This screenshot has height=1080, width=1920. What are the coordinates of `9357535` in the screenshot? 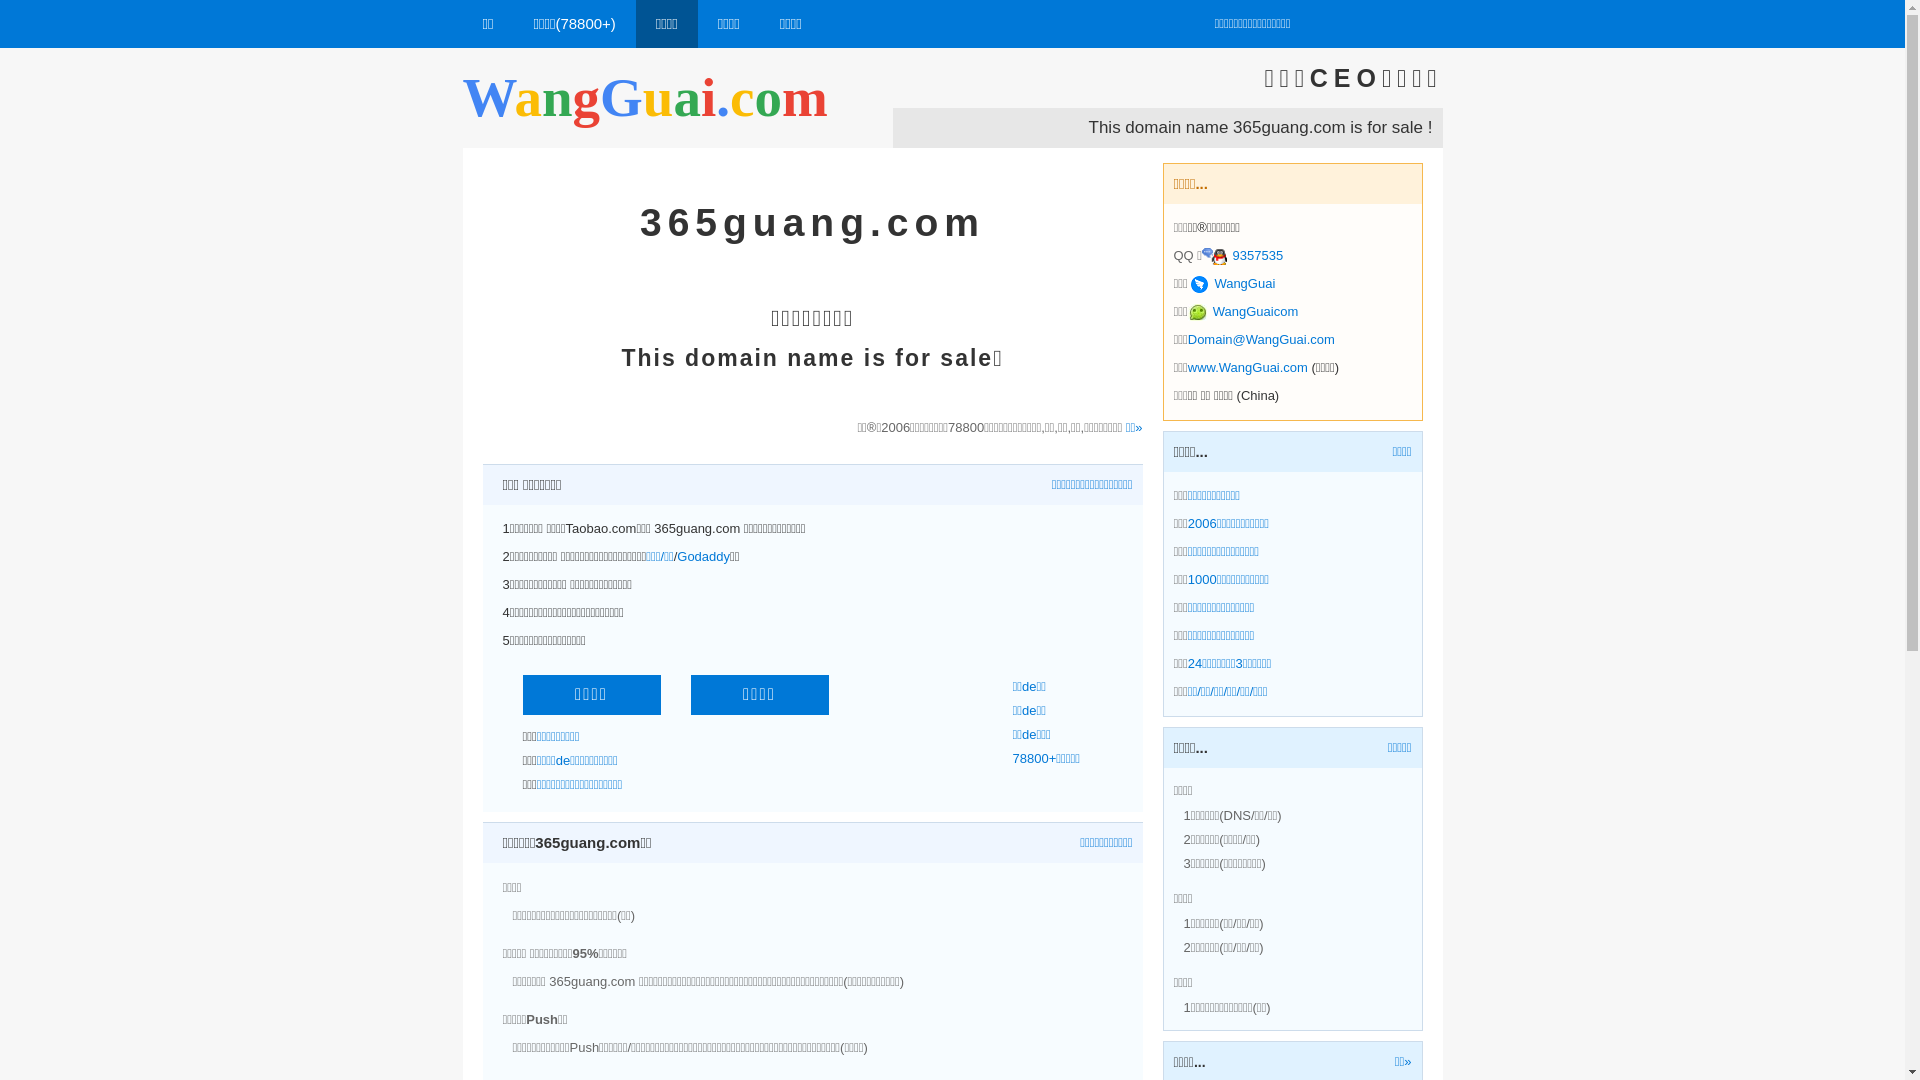 It's located at (1242, 256).